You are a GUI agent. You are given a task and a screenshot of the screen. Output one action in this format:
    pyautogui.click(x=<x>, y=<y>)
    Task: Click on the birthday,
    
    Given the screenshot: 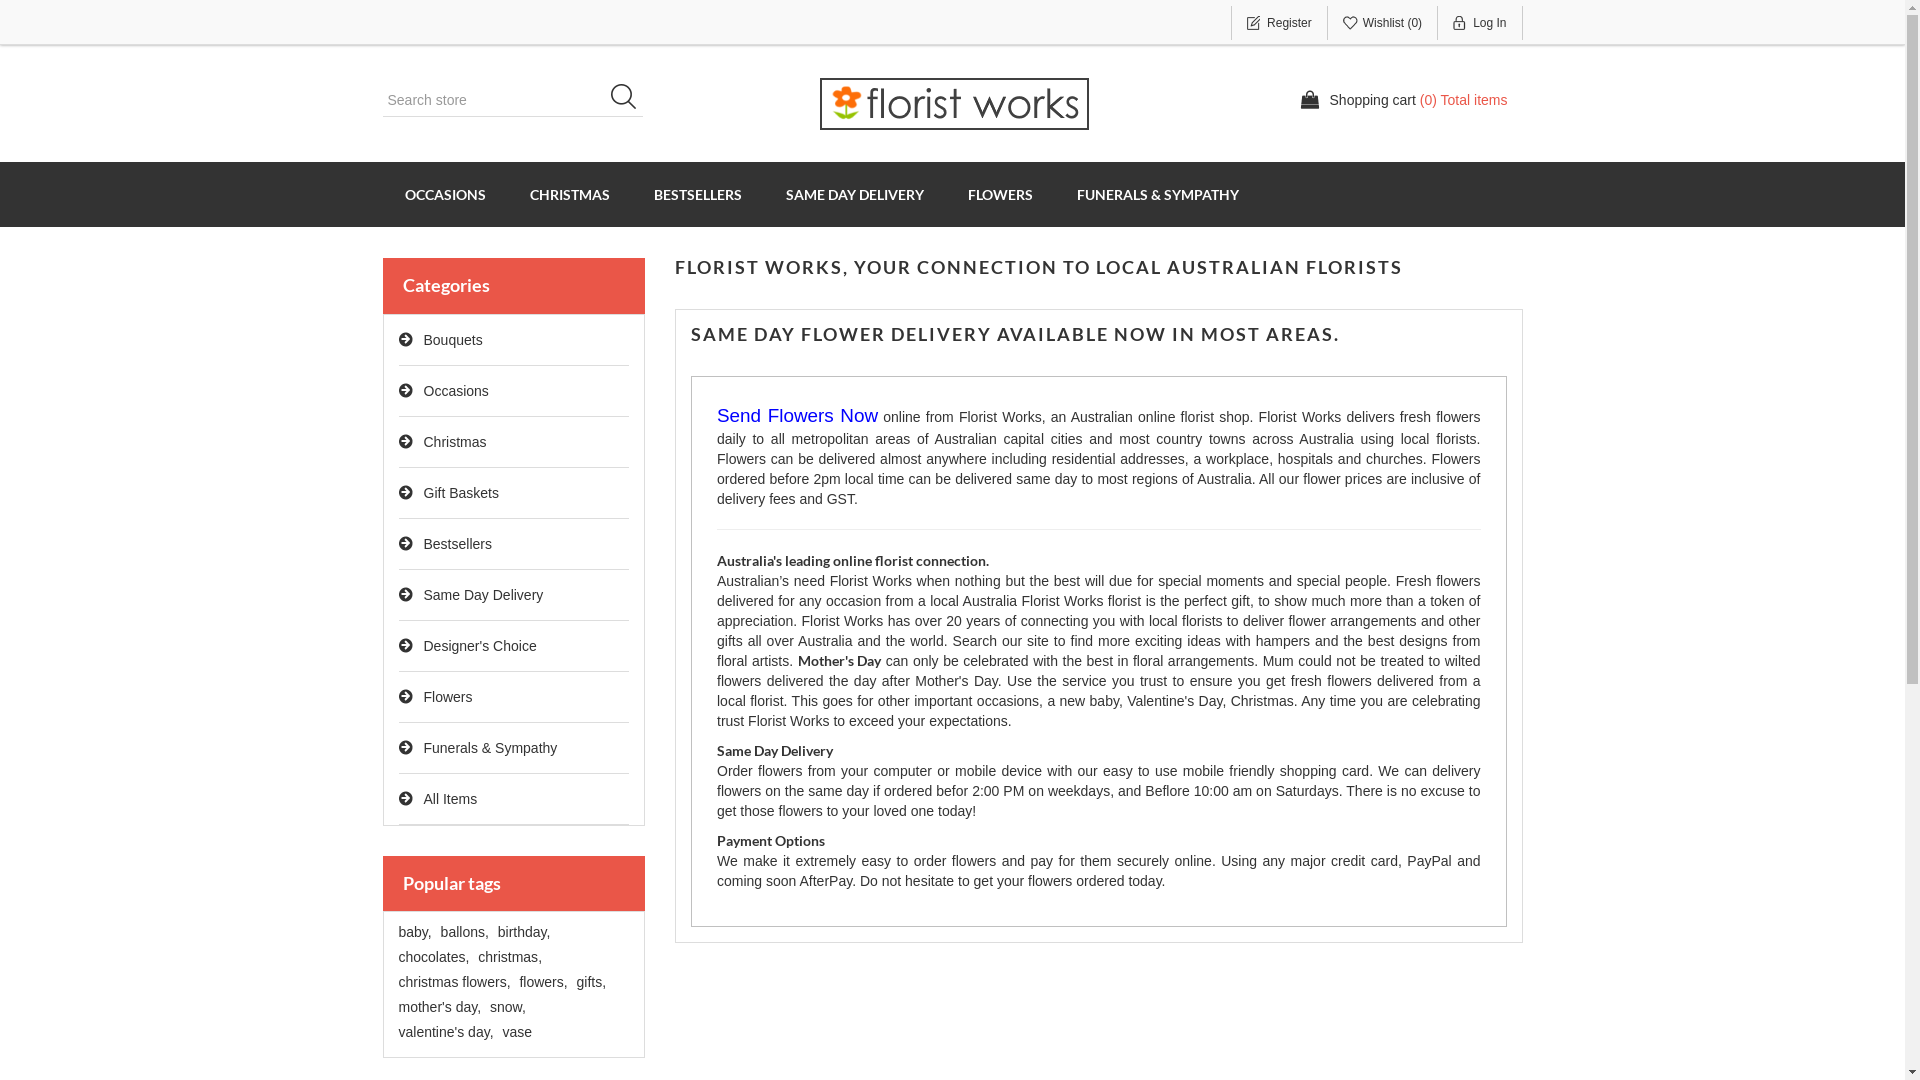 What is the action you would take?
    pyautogui.click(x=524, y=932)
    